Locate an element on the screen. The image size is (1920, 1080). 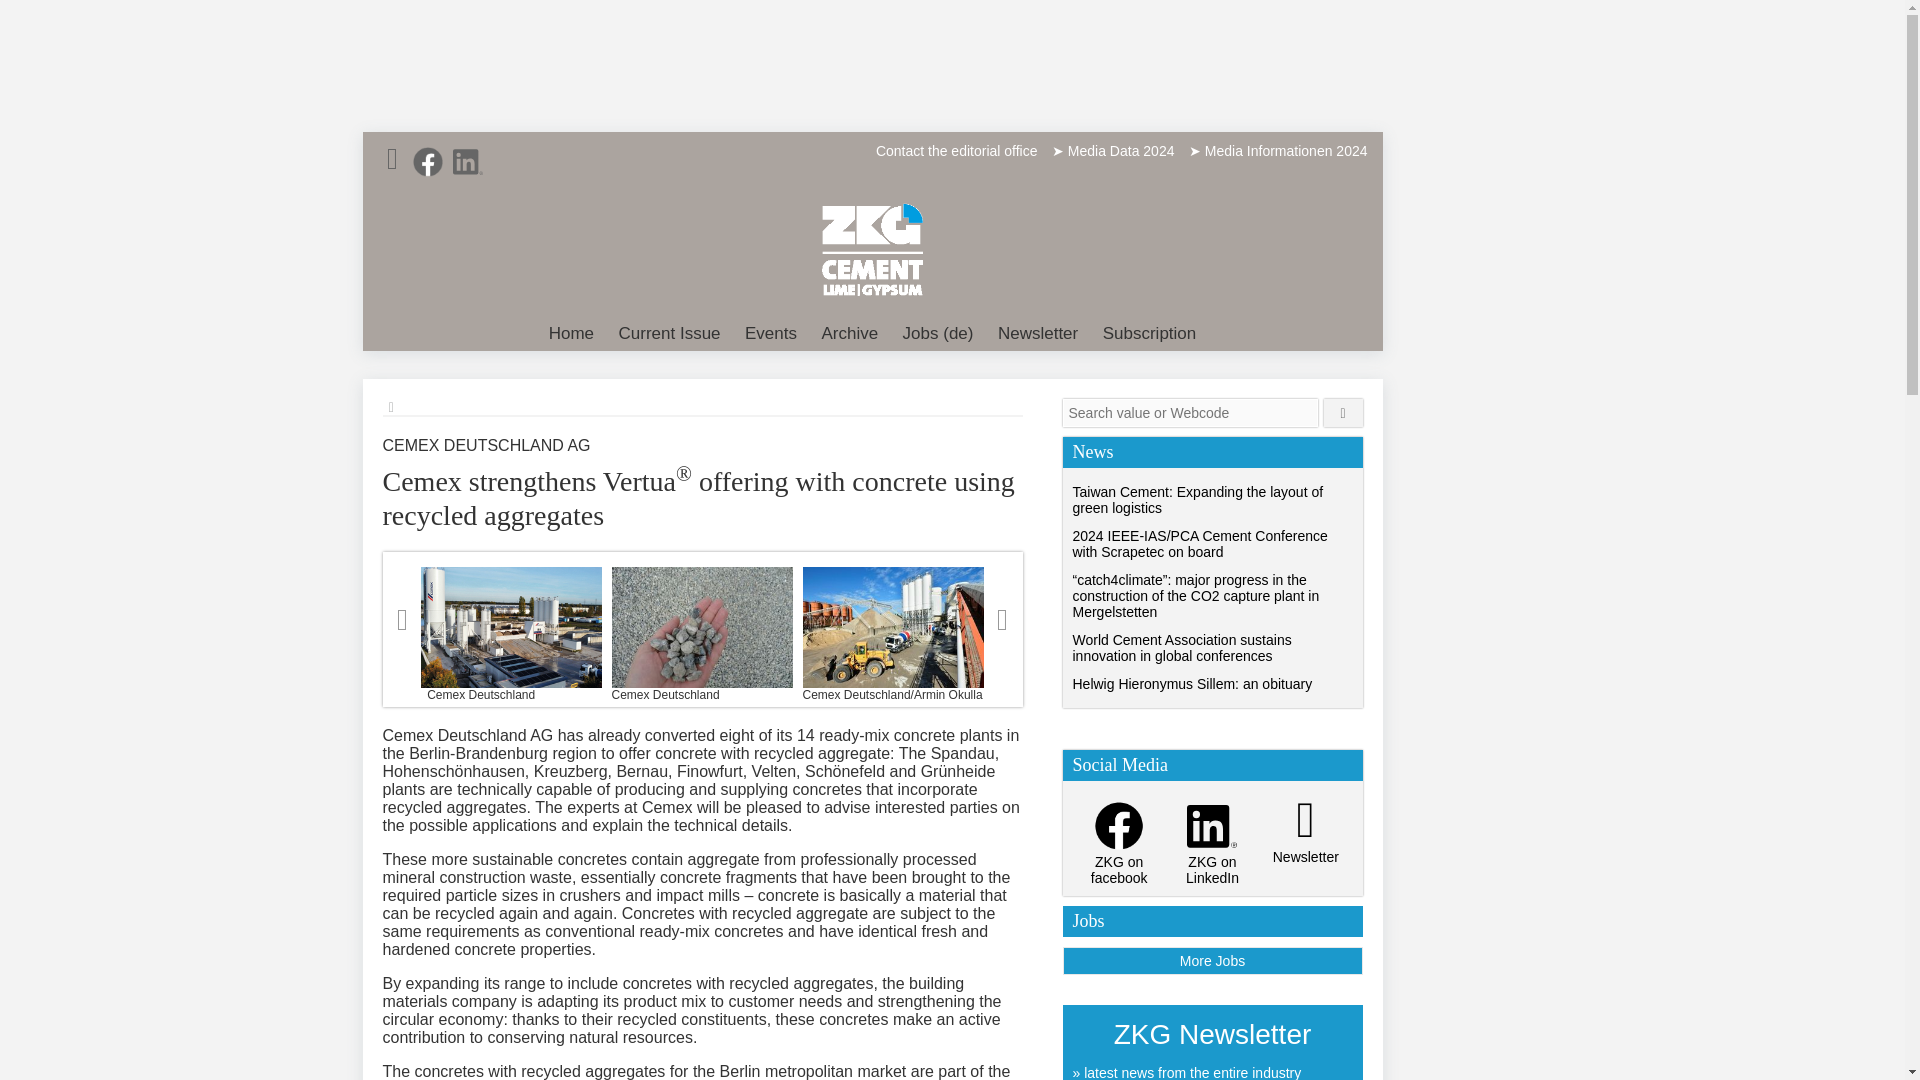
Home is located at coordinates (572, 334).